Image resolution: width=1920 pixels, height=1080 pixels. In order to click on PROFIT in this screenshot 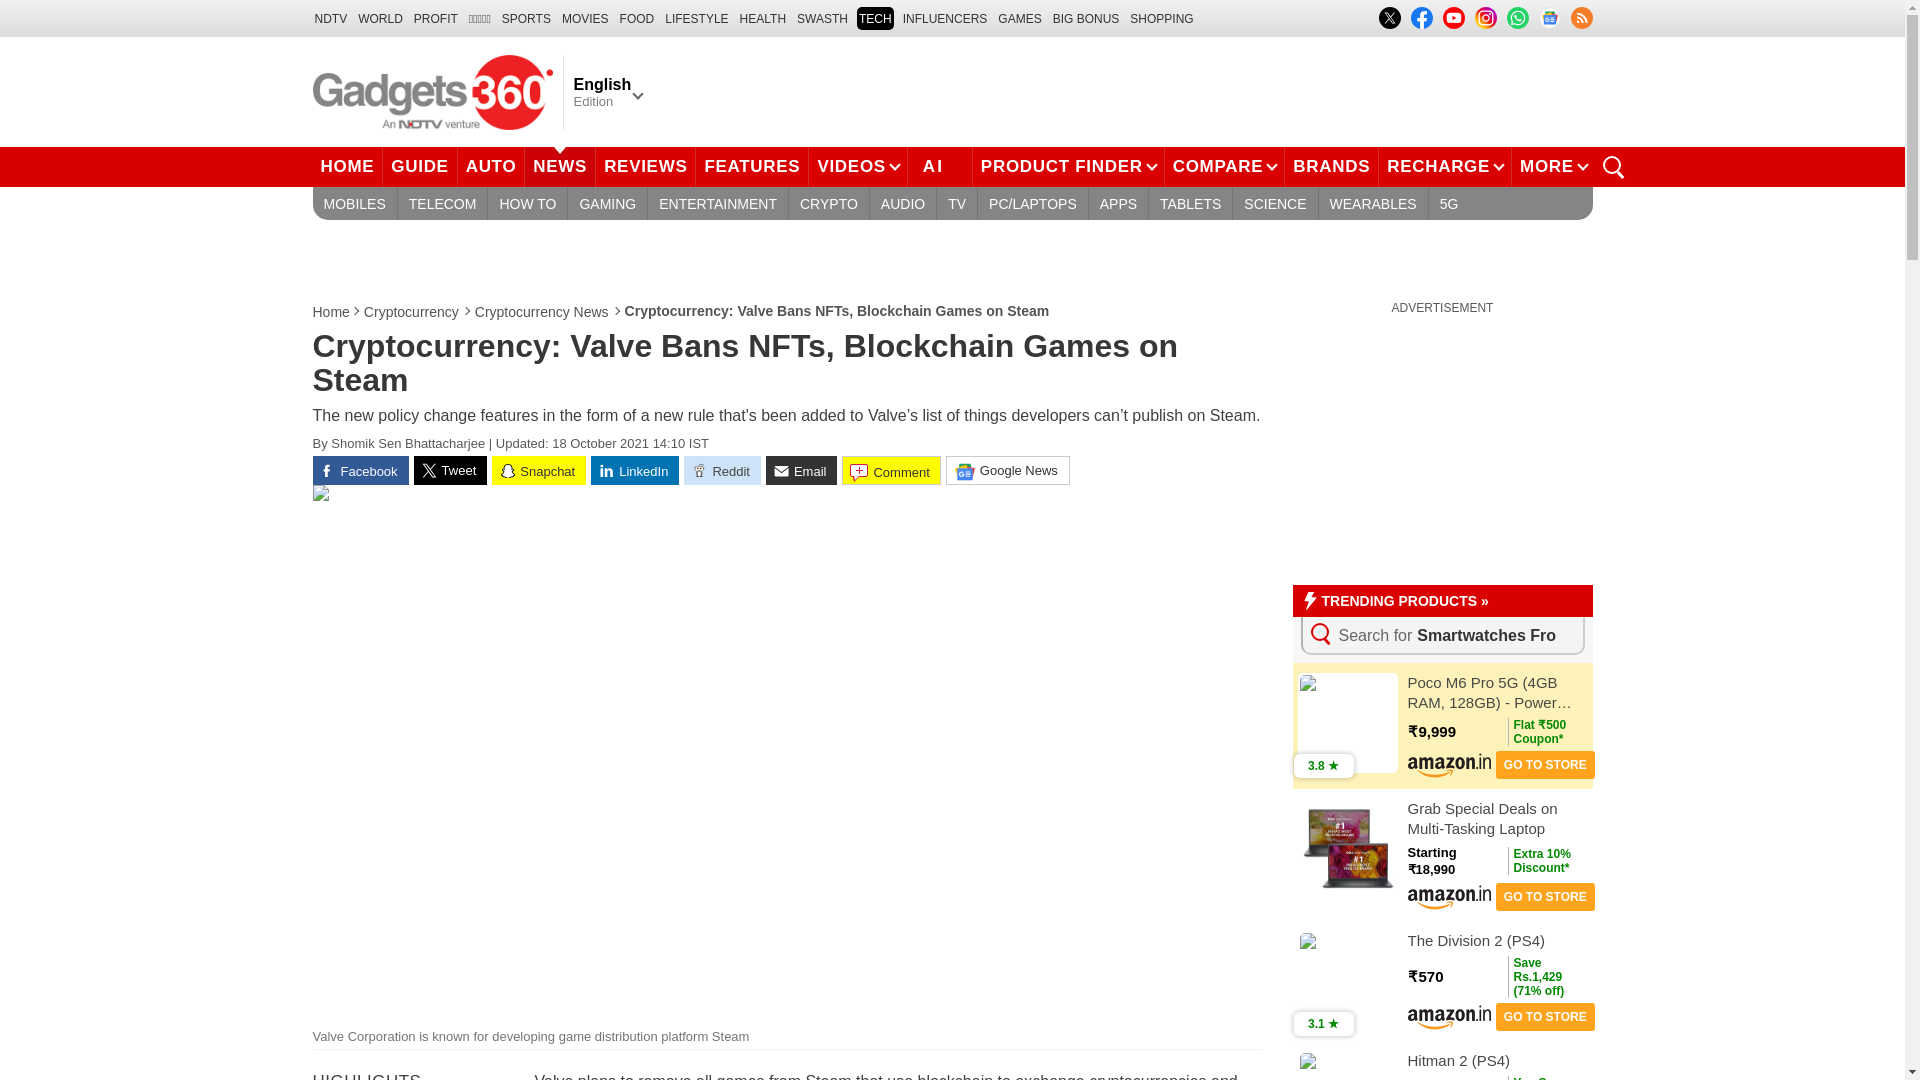, I will do `click(436, 18)`.